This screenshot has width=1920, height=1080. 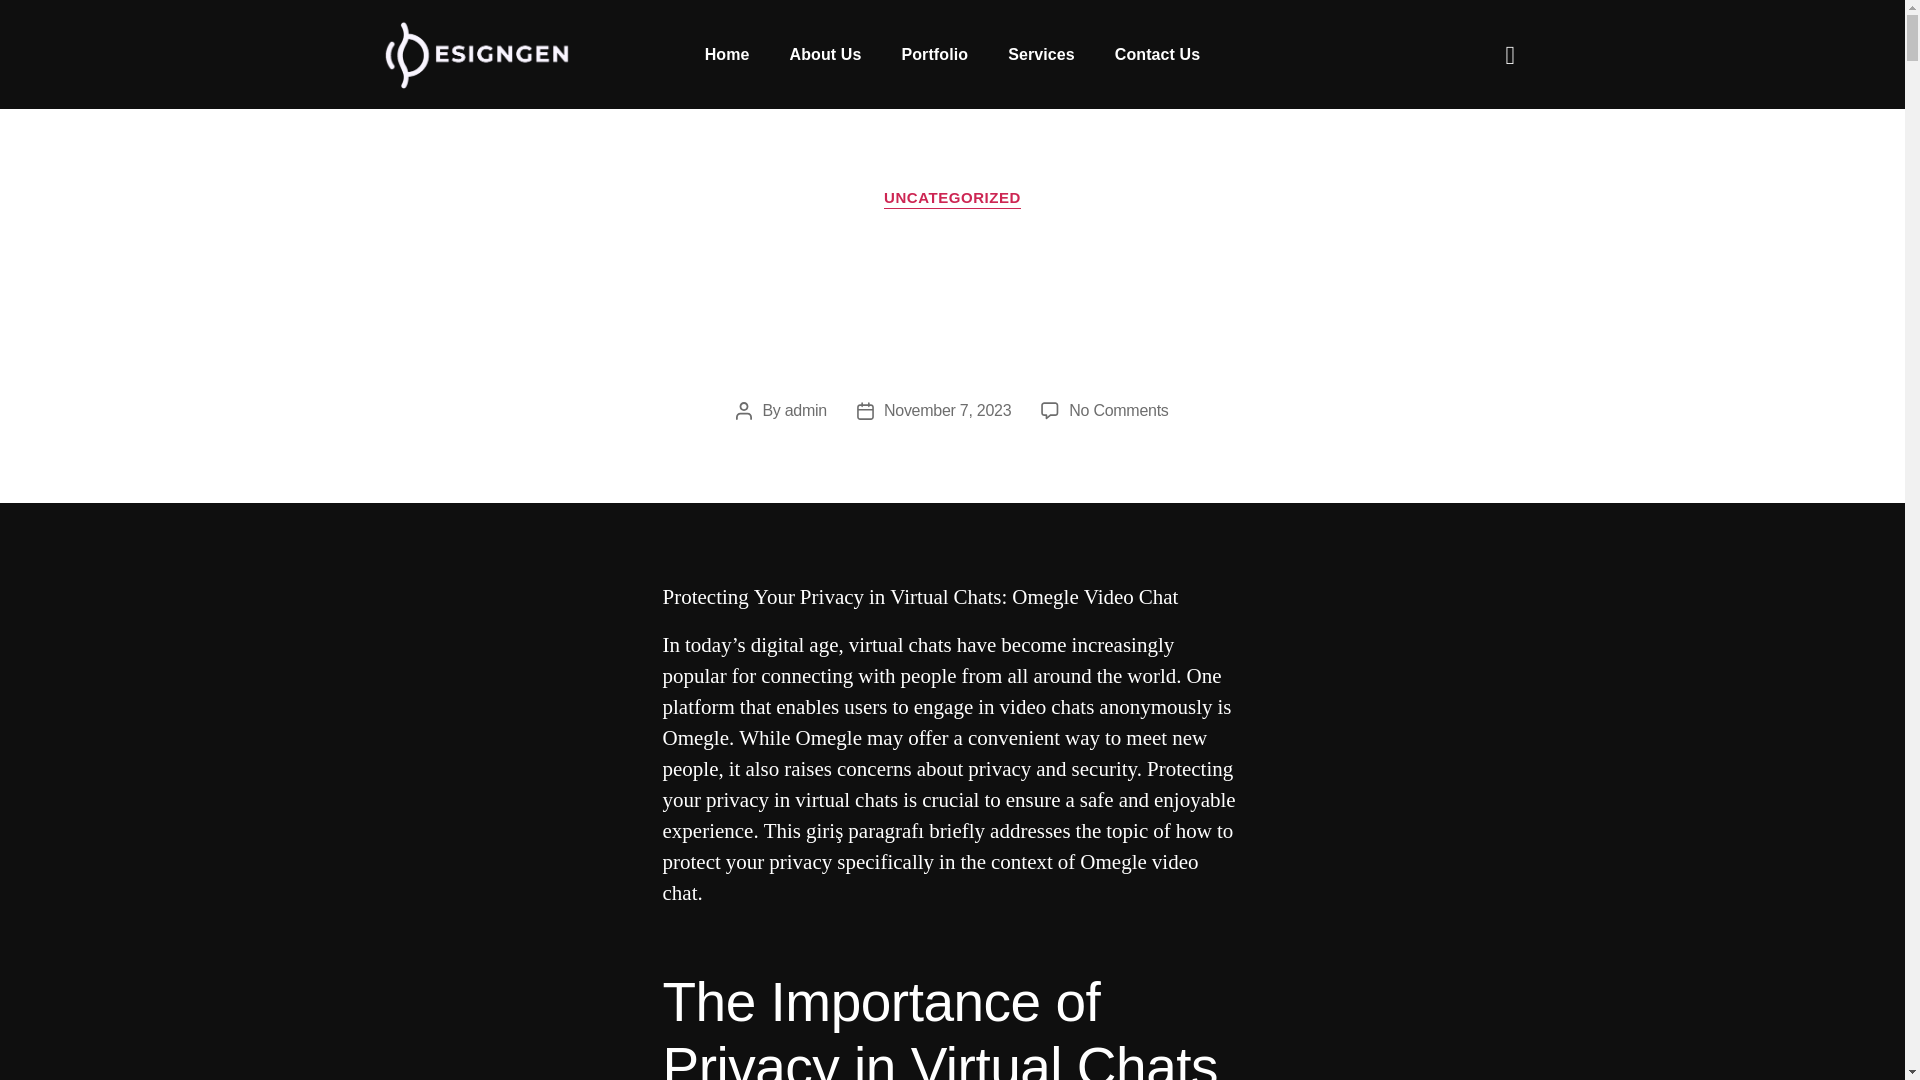 I want to click on Home, so click(x=727, y=54).